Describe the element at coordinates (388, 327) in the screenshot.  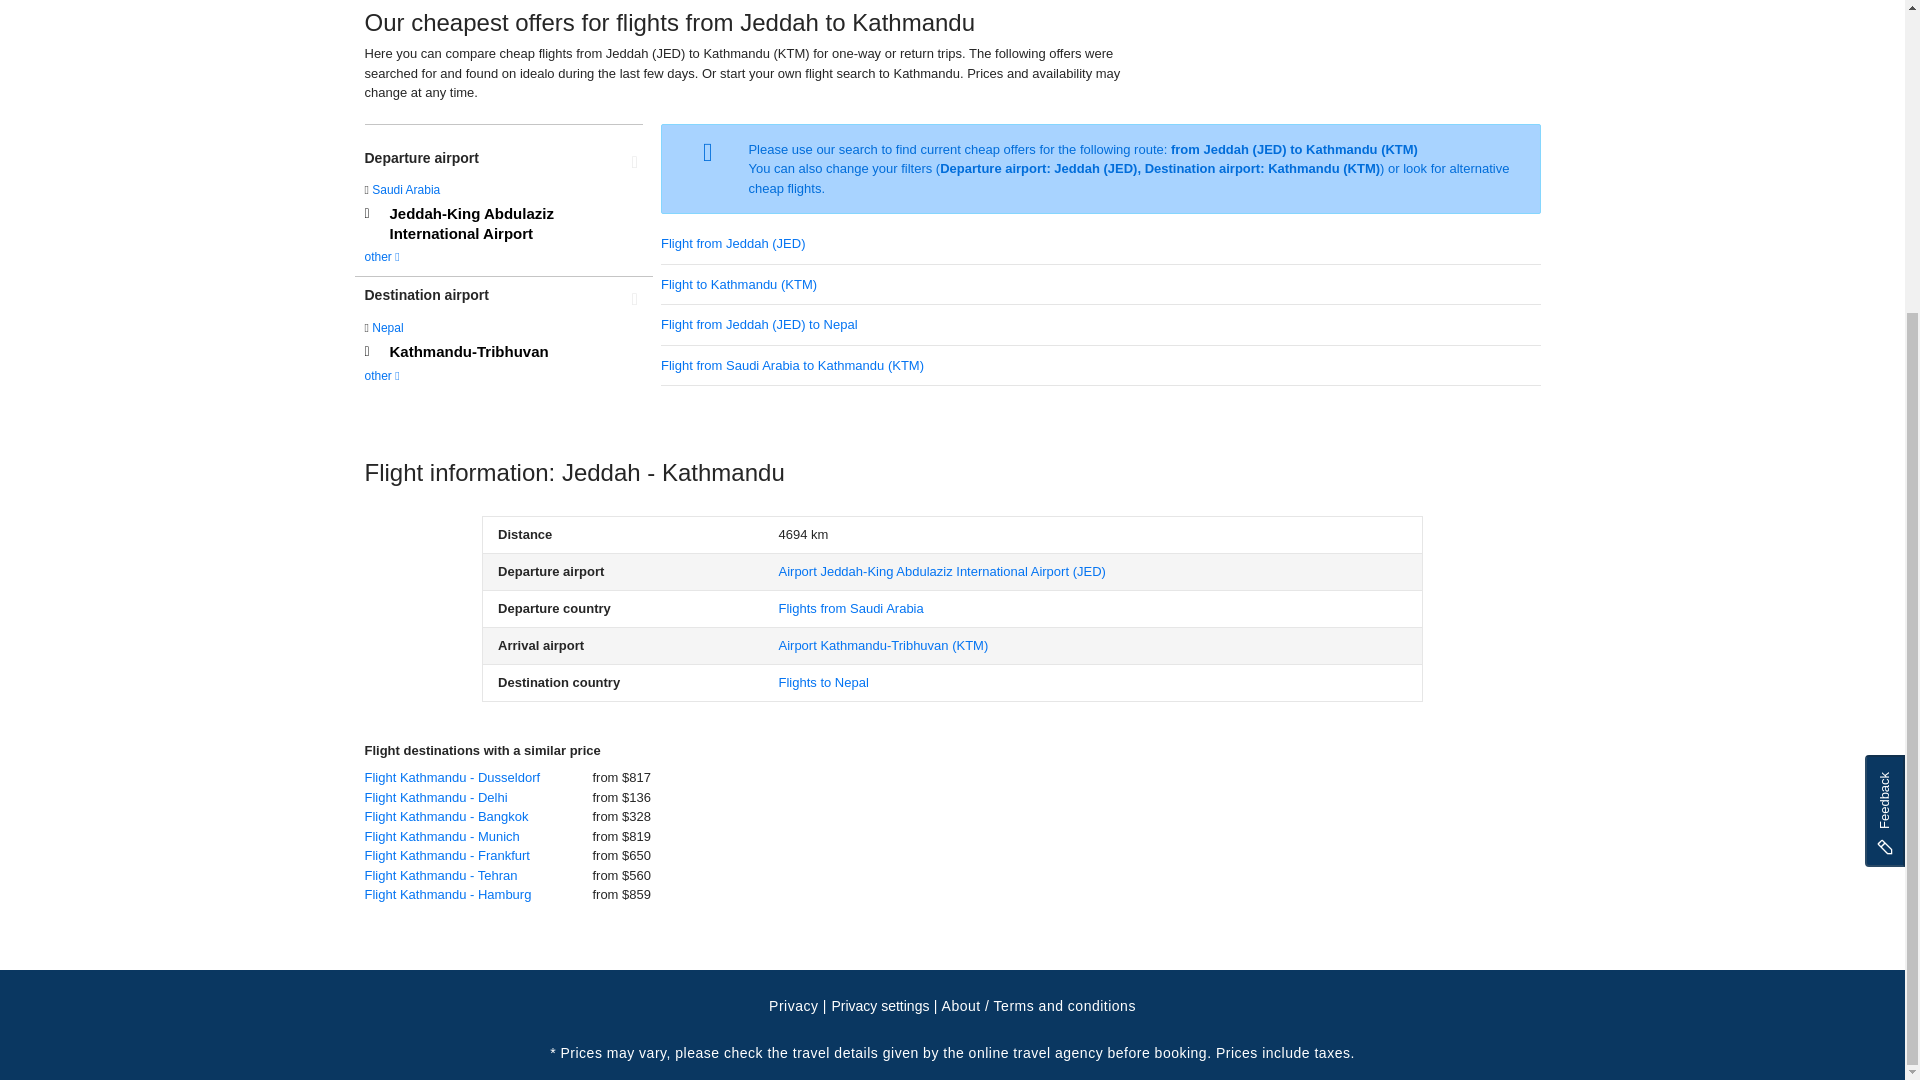
I see `Nepal` at that location.